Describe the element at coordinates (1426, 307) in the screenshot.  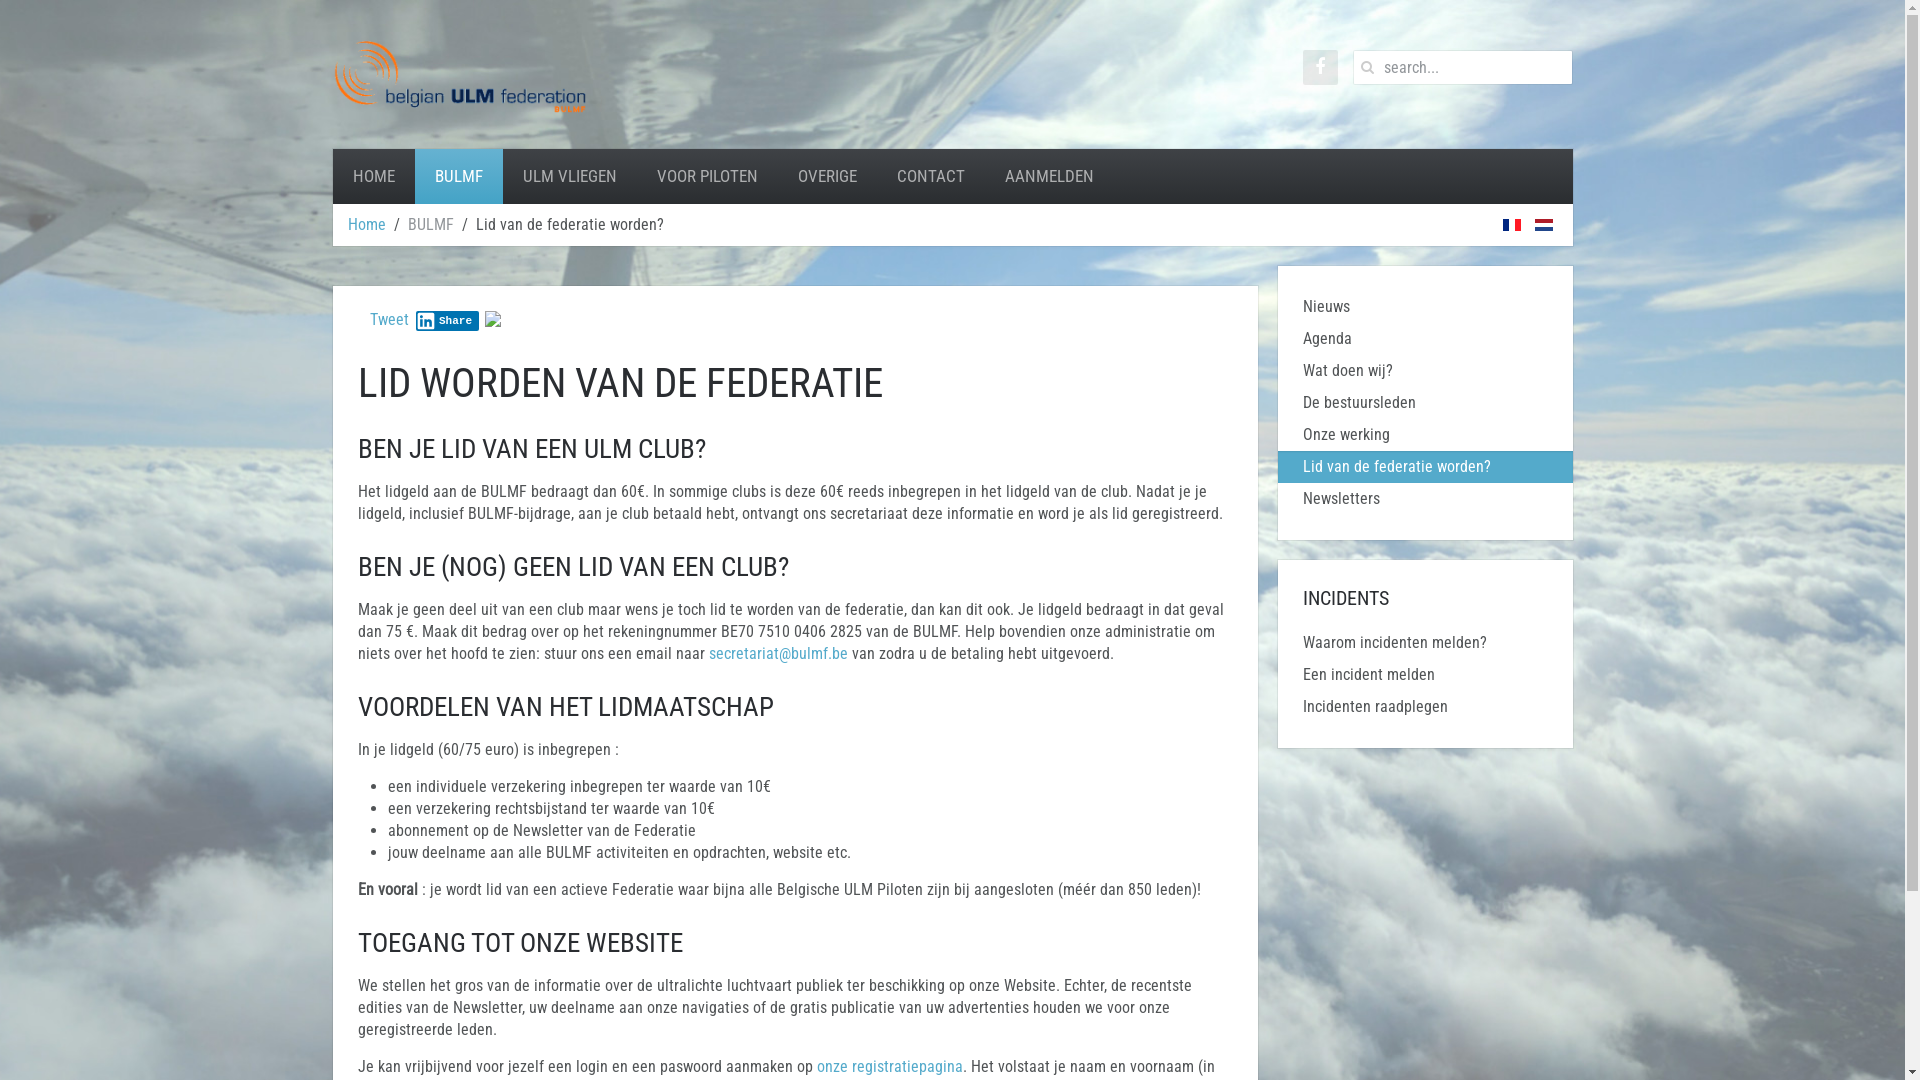
I see `Nieuws` at that location.